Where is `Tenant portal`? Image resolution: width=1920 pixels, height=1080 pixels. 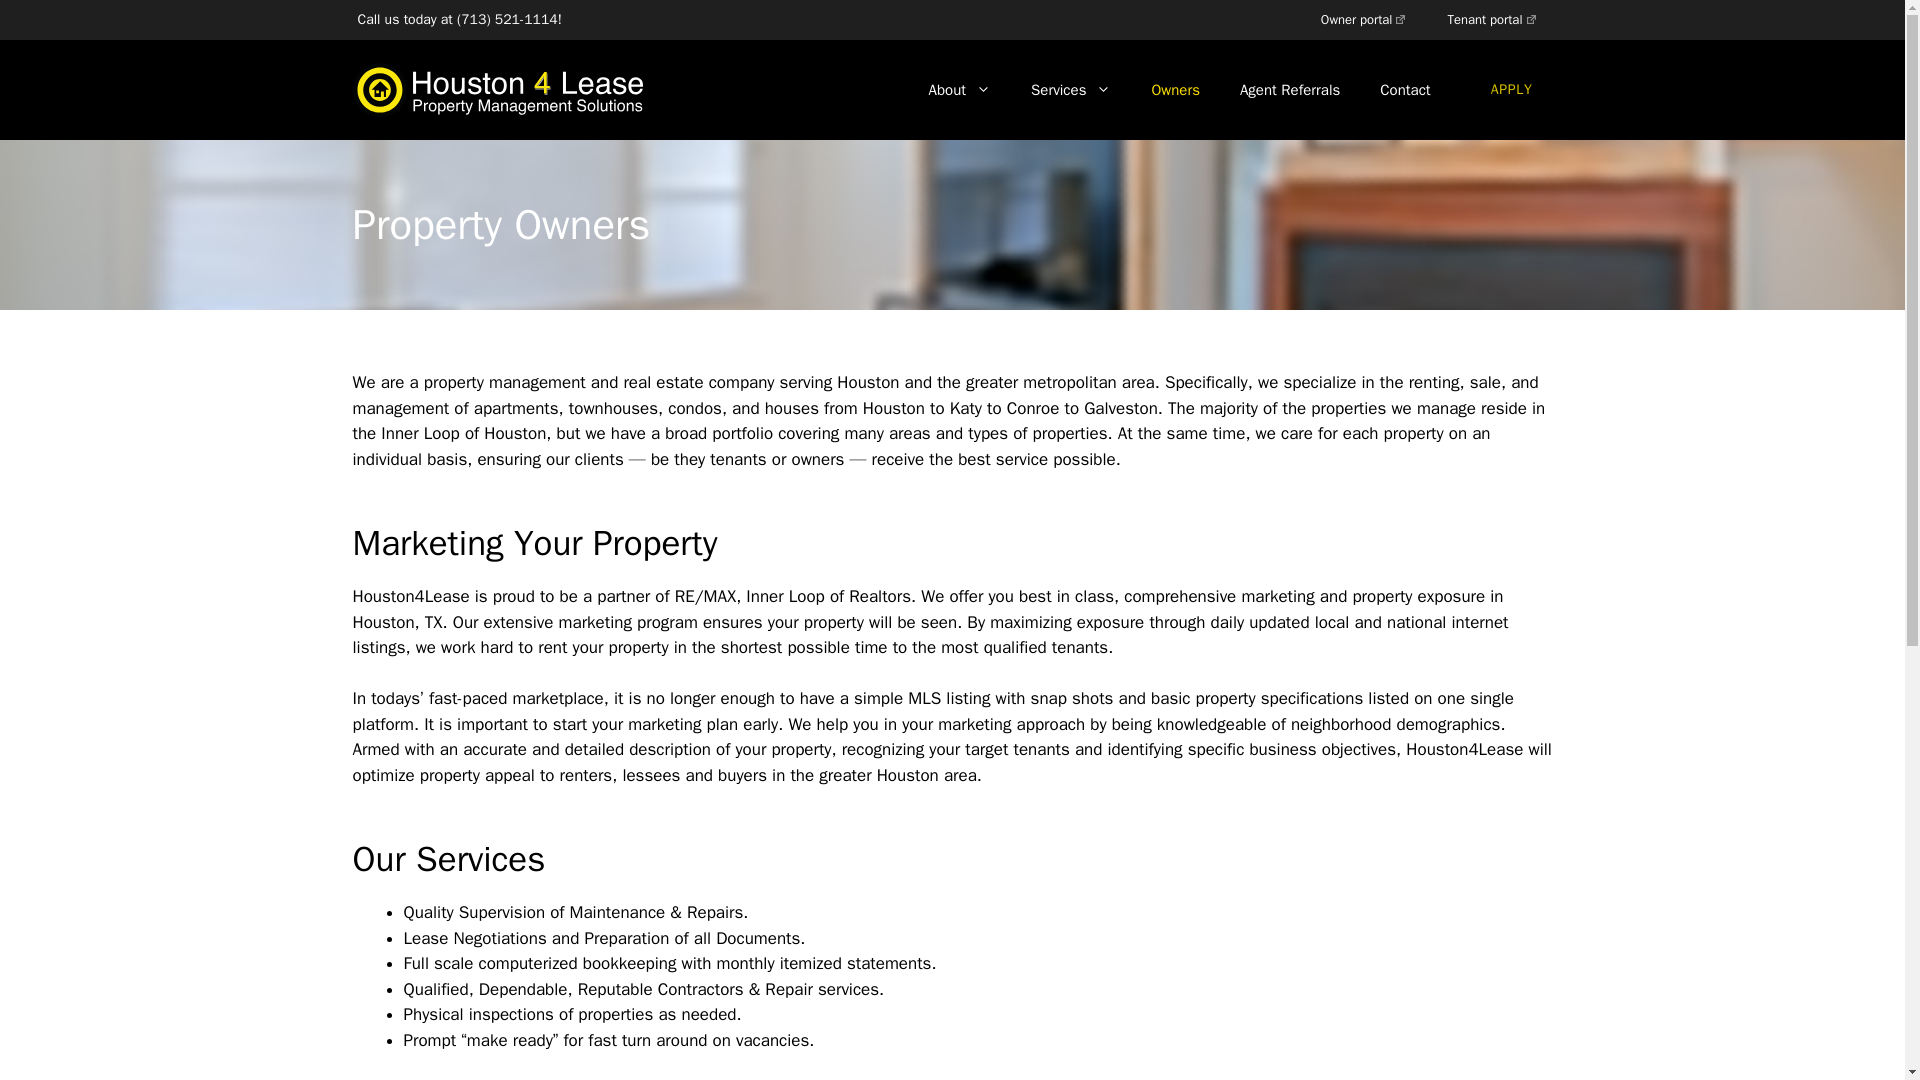 Tenant portal is located at coordinates (1492, 20).